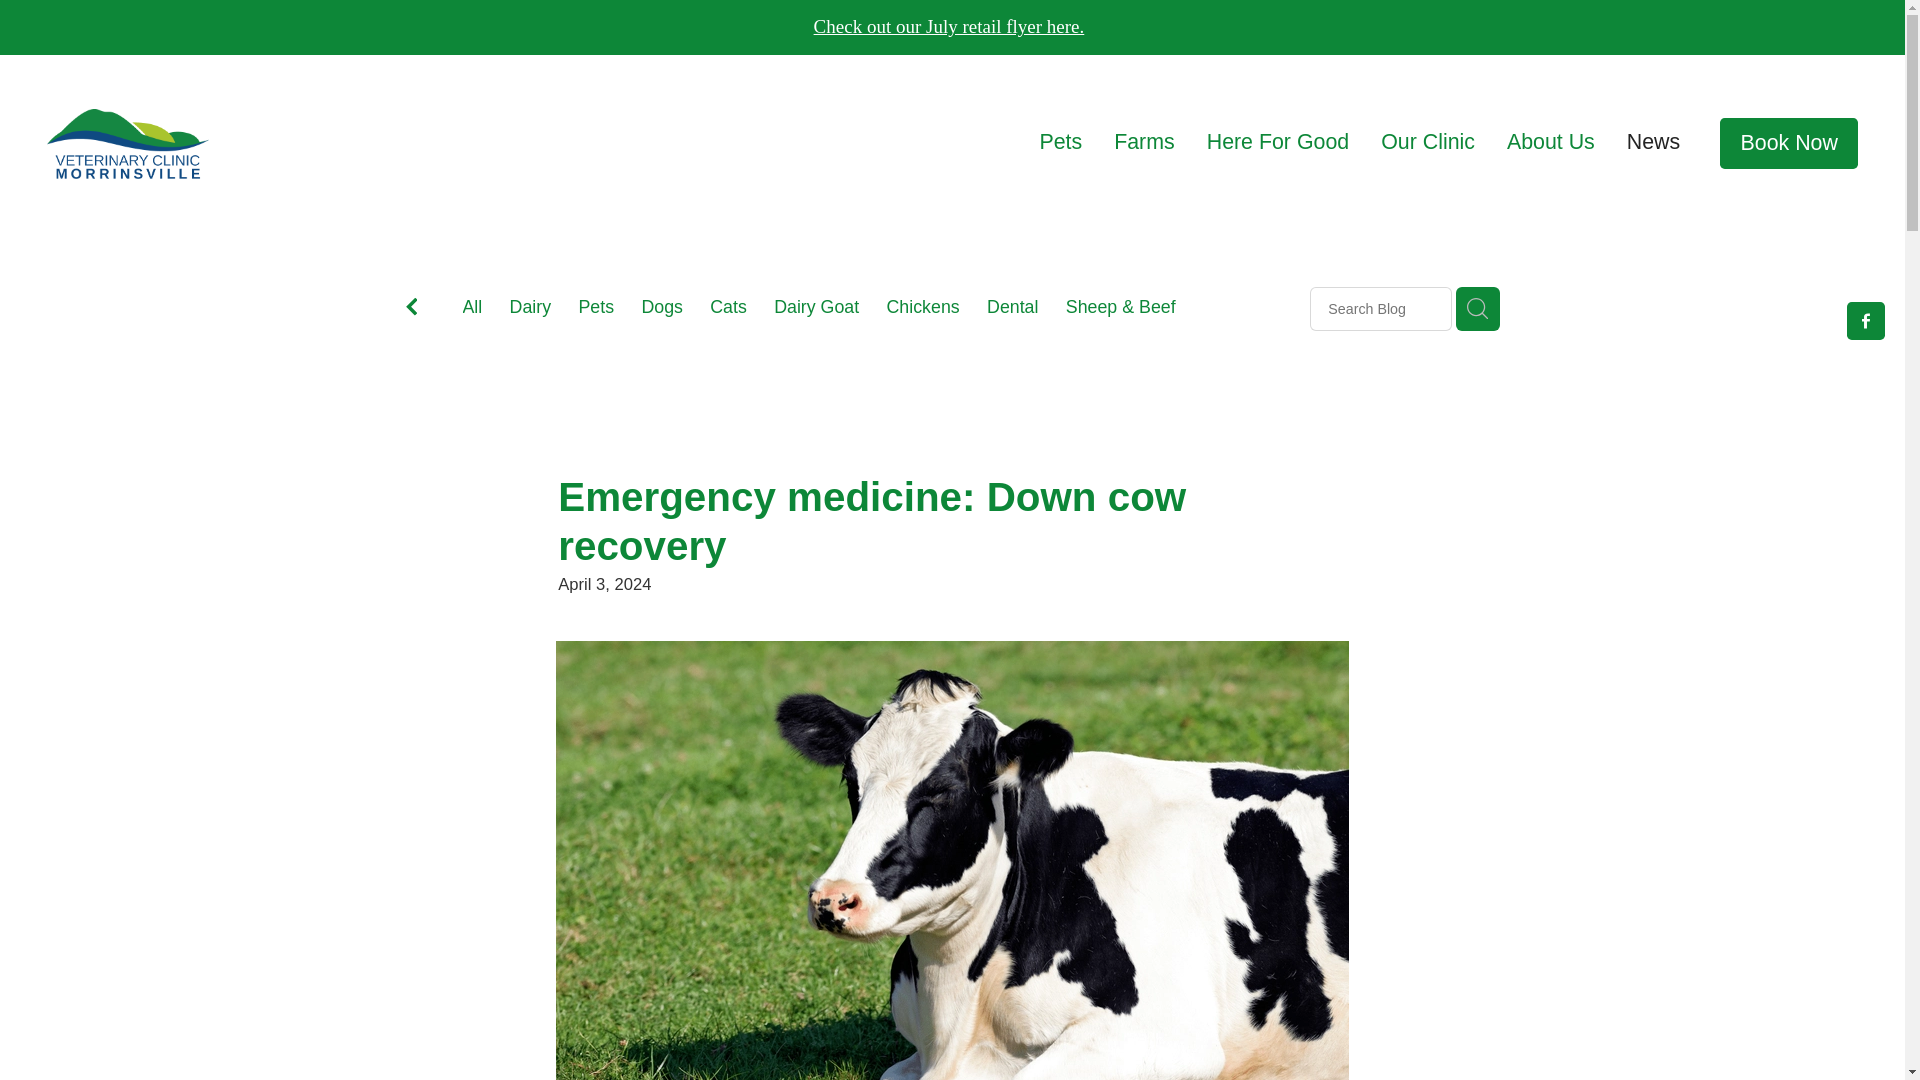 The width and height of the screenshot is (1920, 1080). Describe the element at coordinates (816, 310) in the screenshot. I see `Dairy Goat` at that location.